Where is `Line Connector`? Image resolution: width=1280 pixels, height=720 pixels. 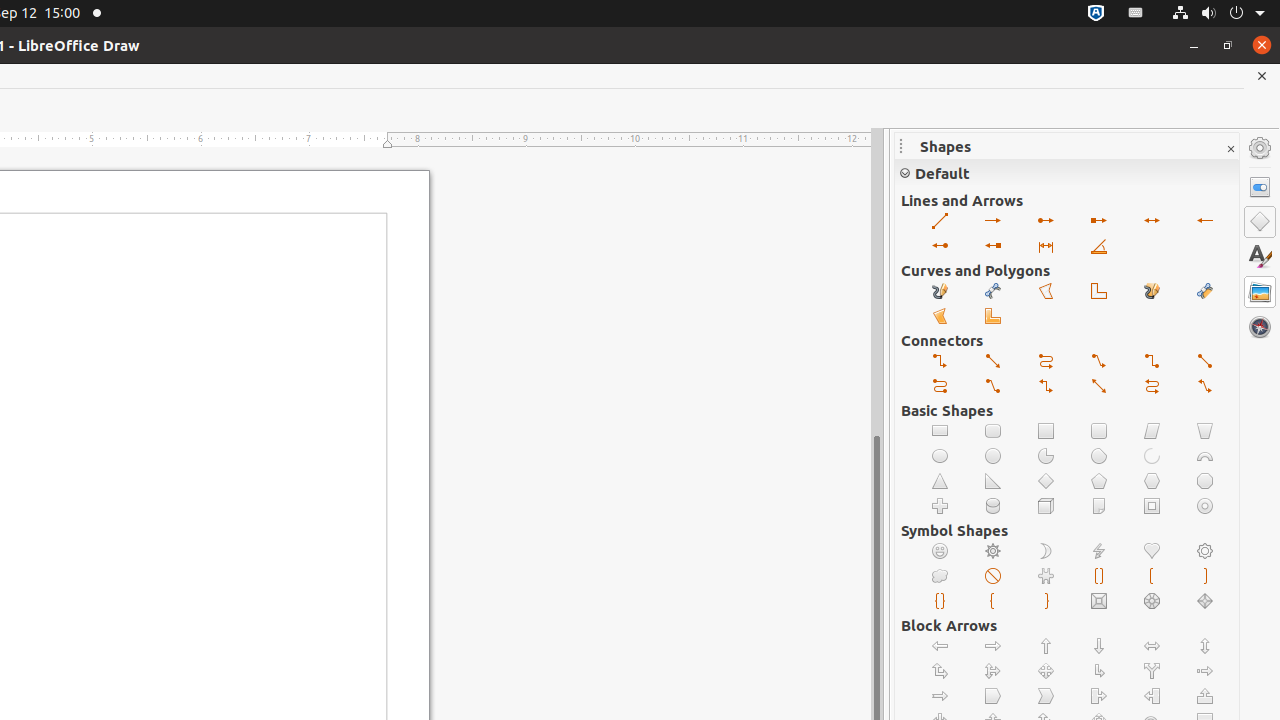 Line Connector is located at coordinates (994, 386).